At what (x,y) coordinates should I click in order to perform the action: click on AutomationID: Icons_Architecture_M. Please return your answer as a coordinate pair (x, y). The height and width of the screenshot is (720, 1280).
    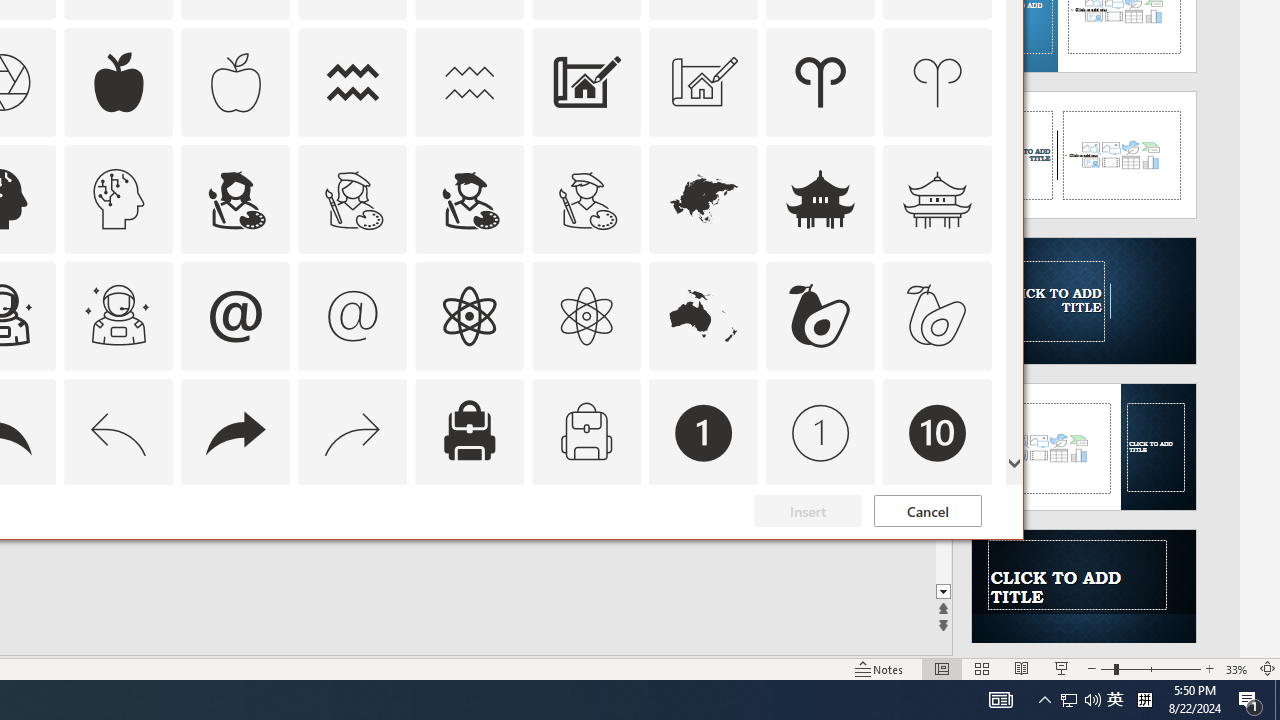
    Looking at the image, I should click on (704, 82).